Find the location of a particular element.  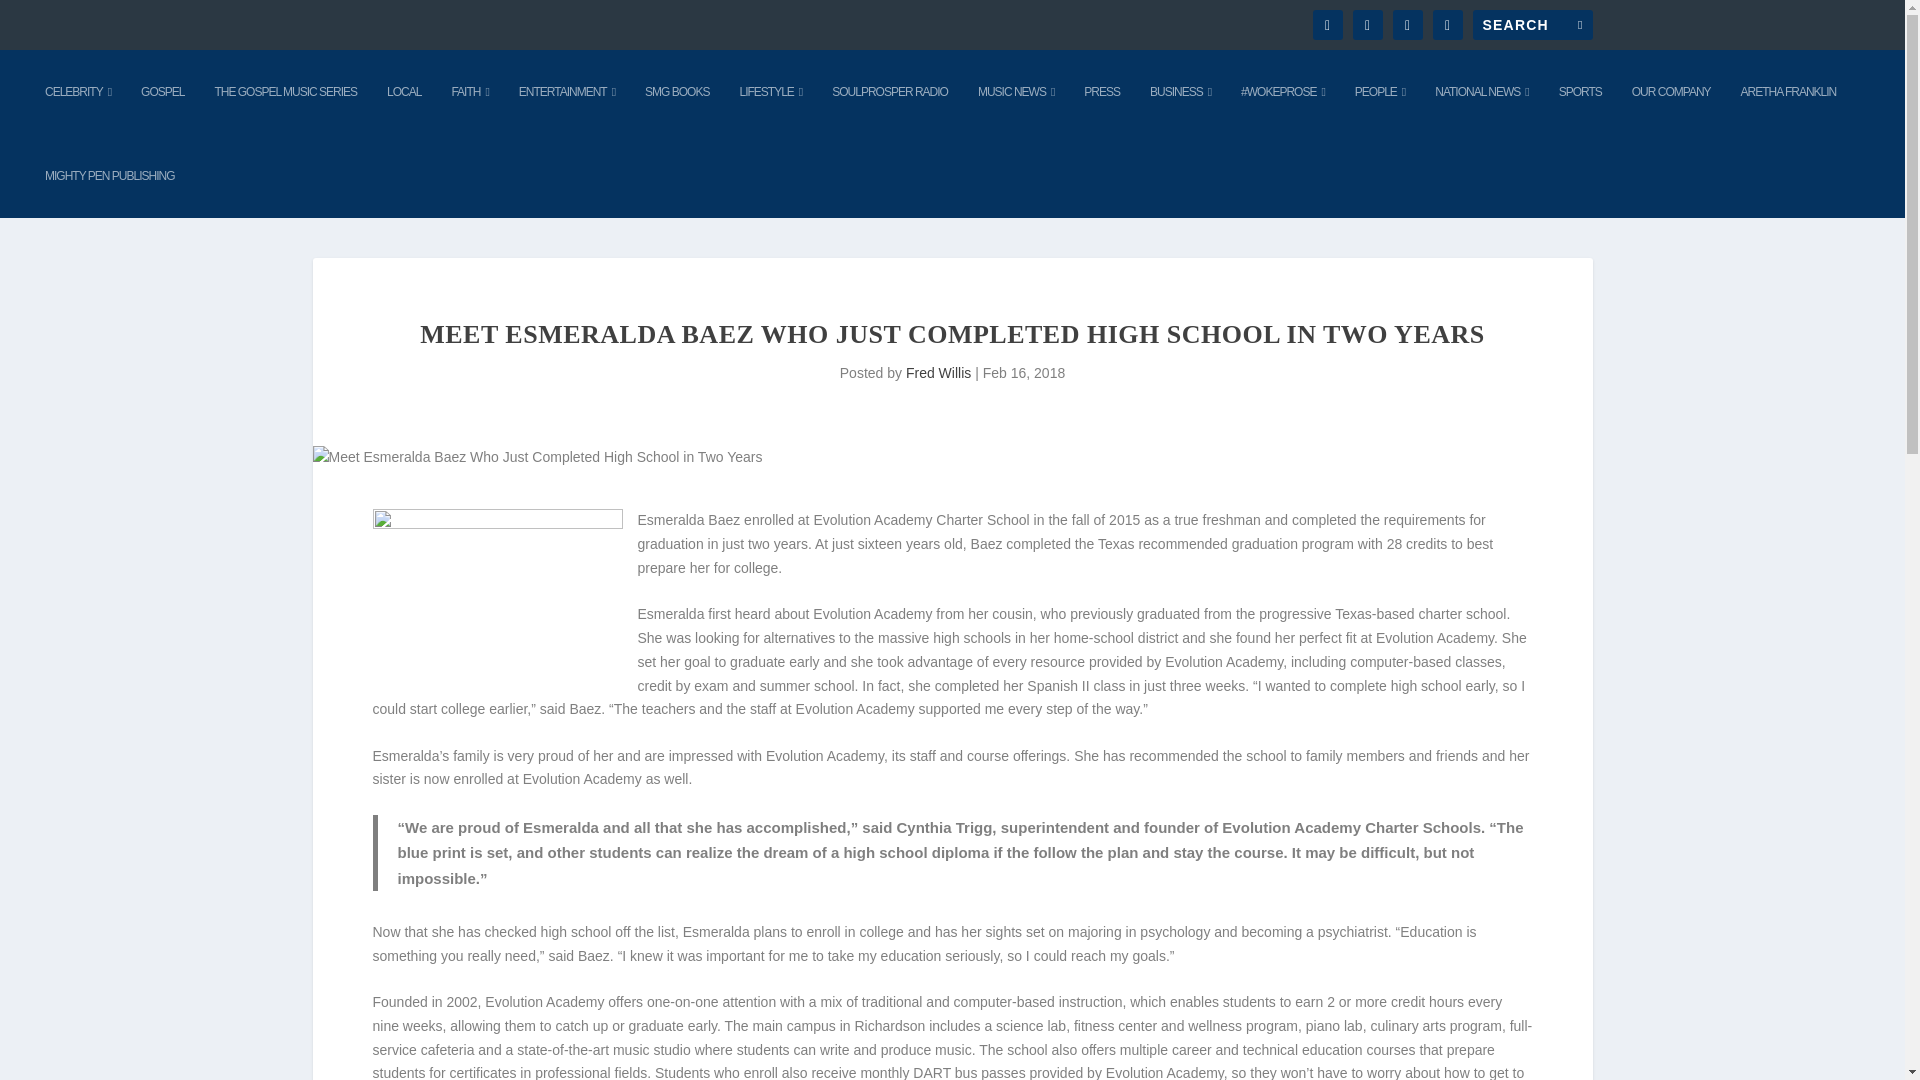

SOULPROSPER RADIO is located at coordinates (890, 91).